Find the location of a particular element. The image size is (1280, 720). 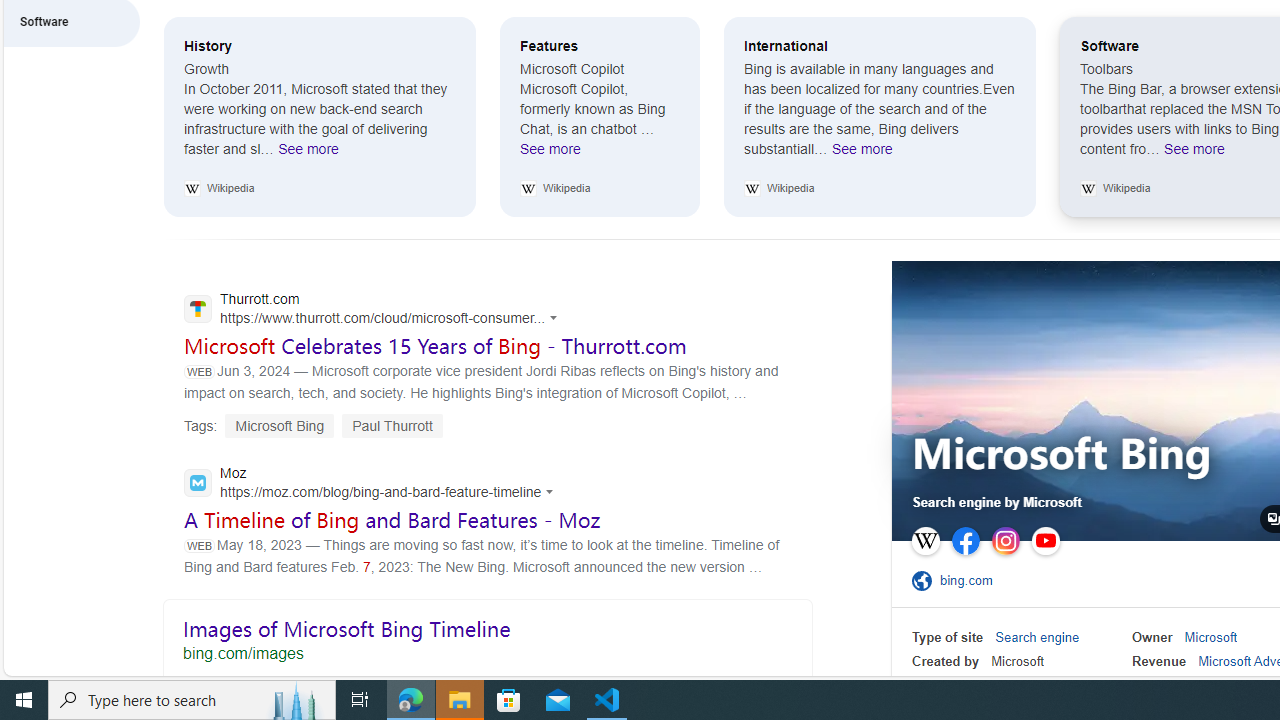

Thurrott.com is located at coordinates (376, 310).